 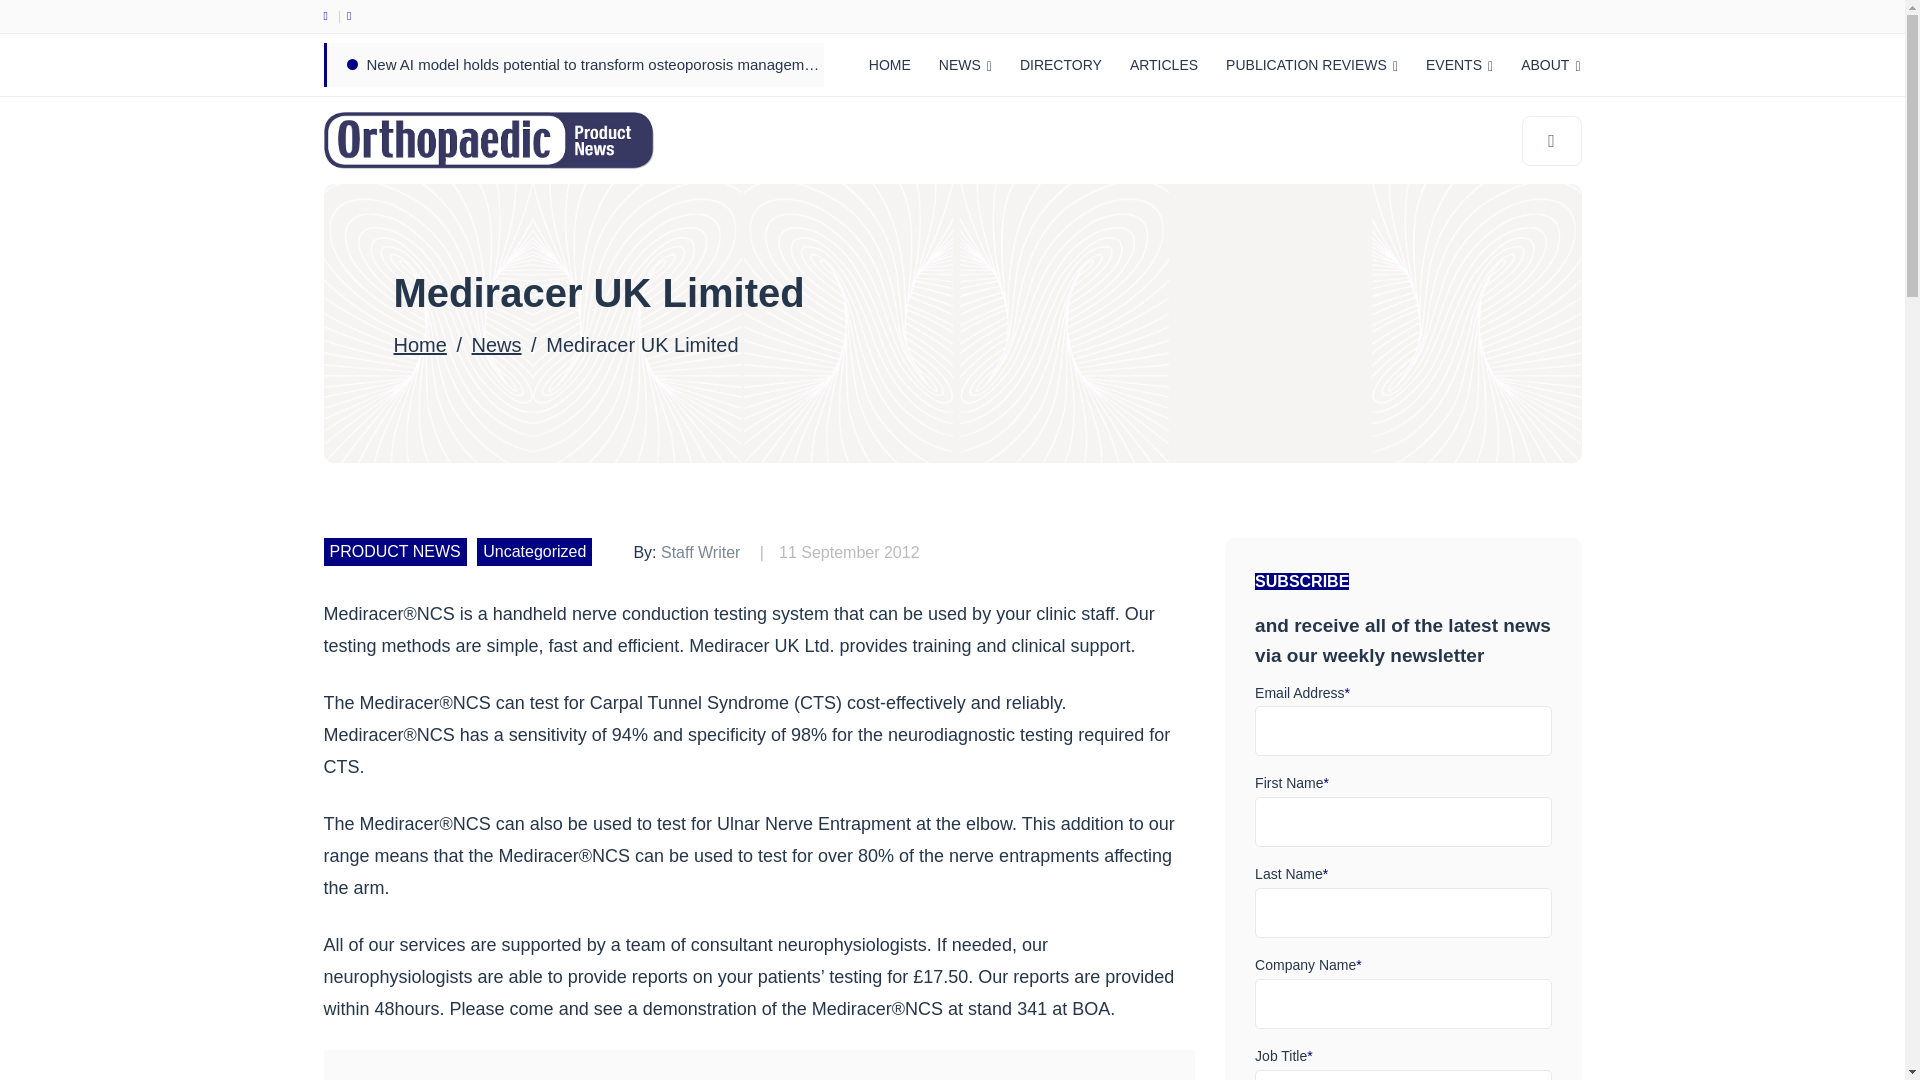 I want to click on DIRECTORY, so click(x=1060, y=65).